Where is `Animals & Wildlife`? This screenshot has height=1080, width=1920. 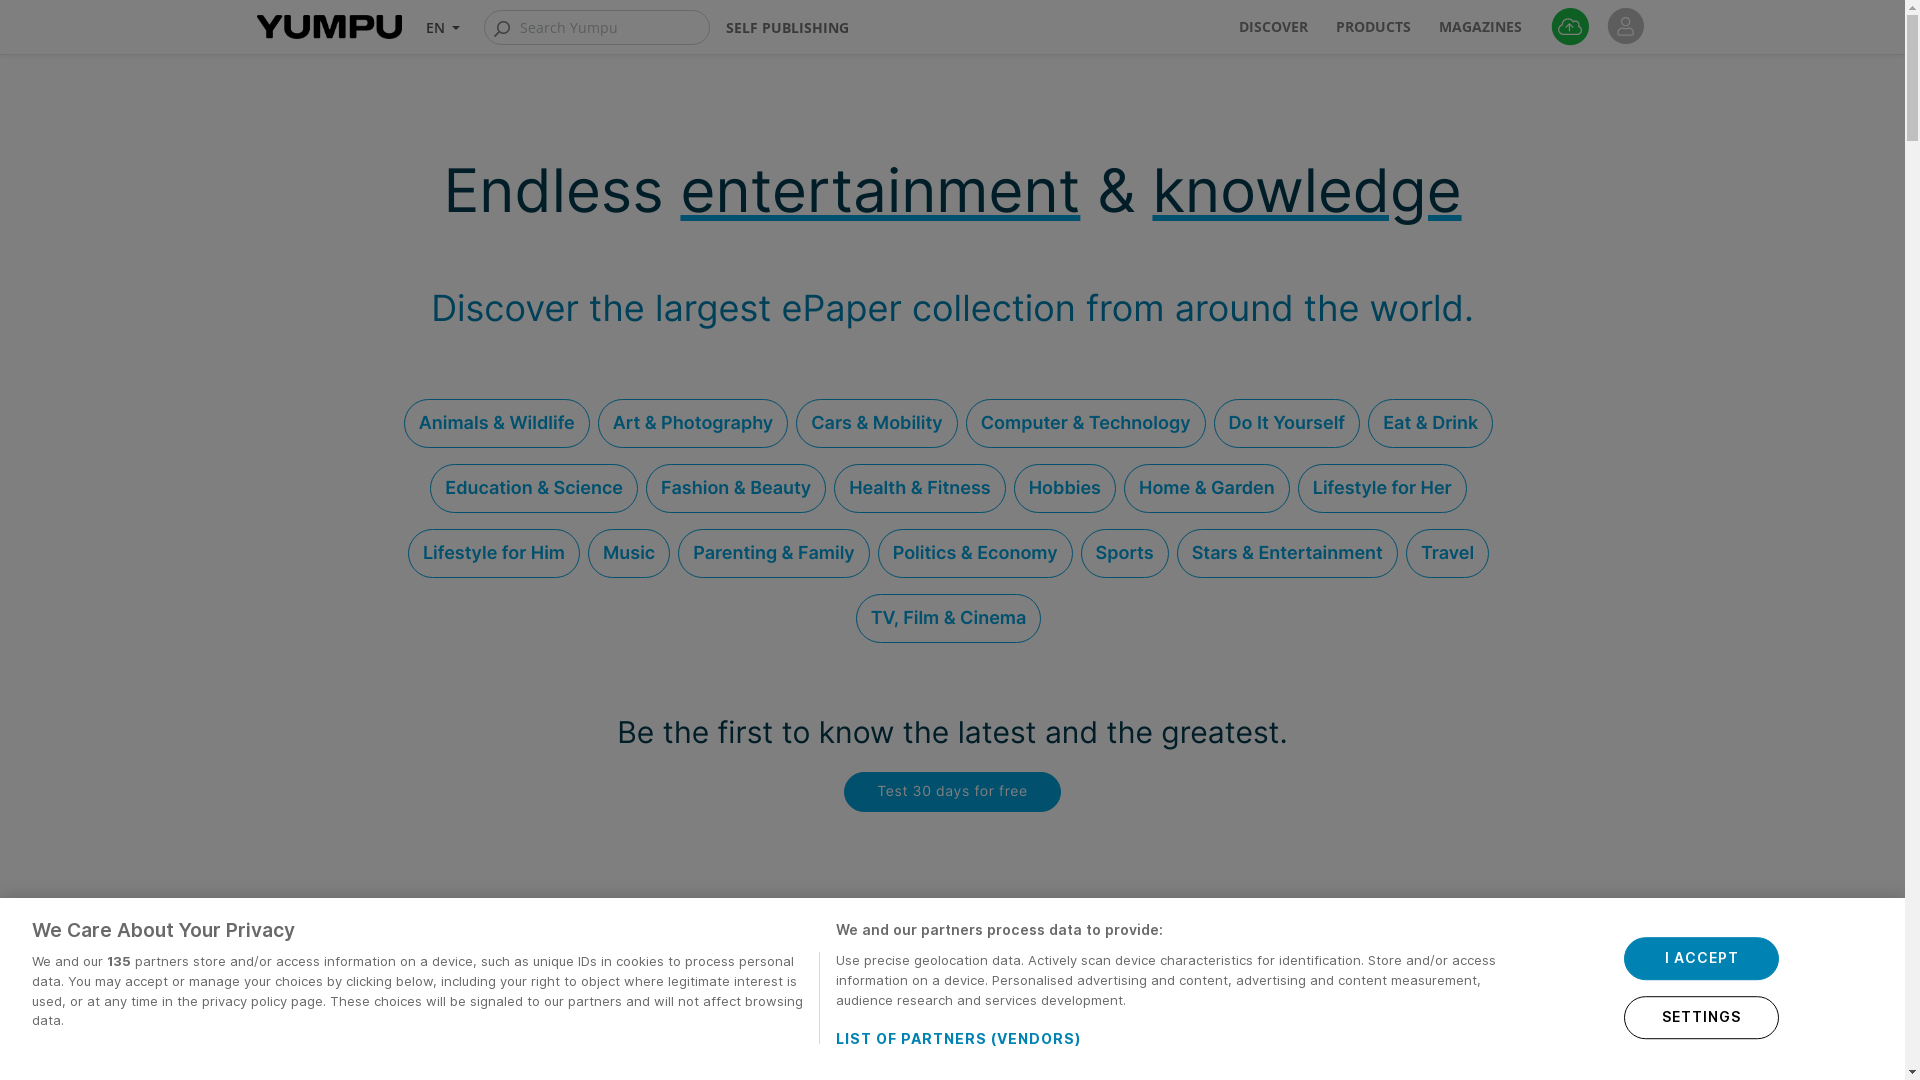
Animals & Wildlife is located at coordinates (497, 424).